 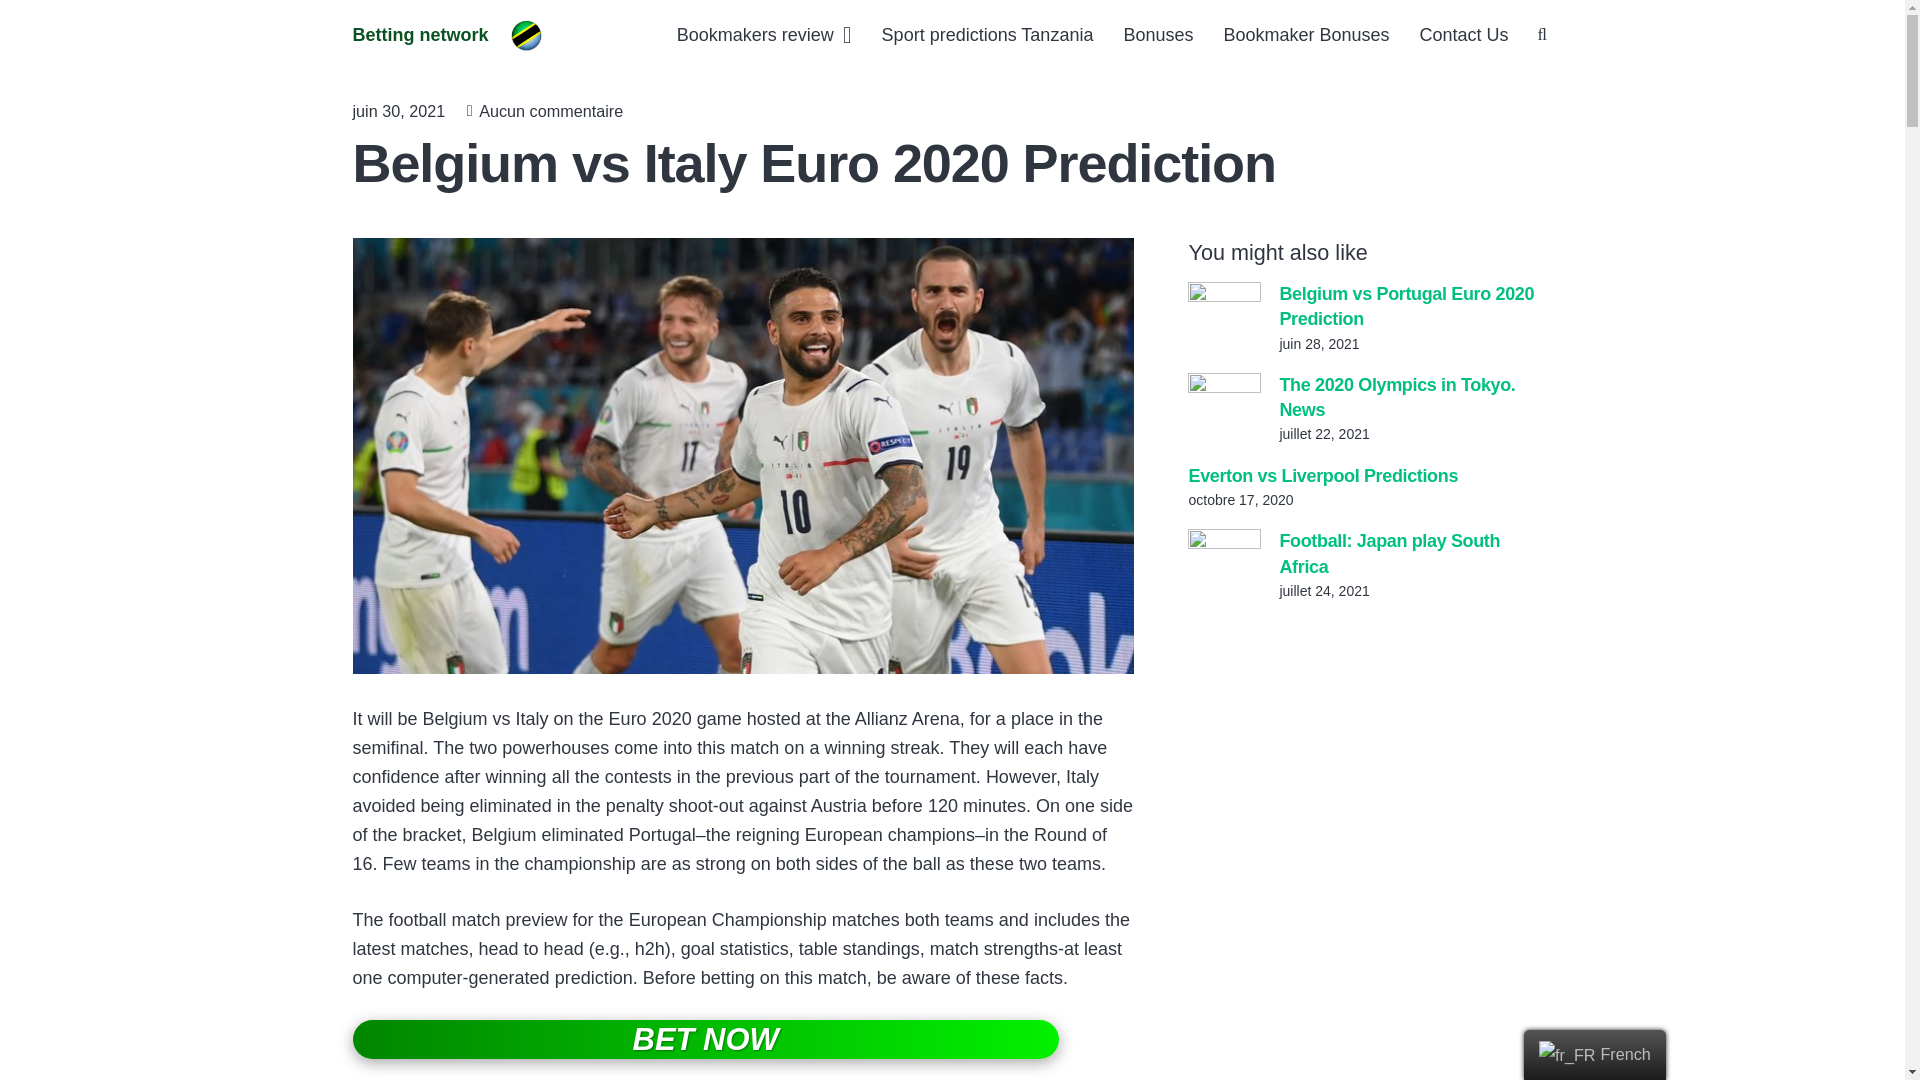 I want to click on Football: Japan play South Africa, so click(x=1388, y=553).